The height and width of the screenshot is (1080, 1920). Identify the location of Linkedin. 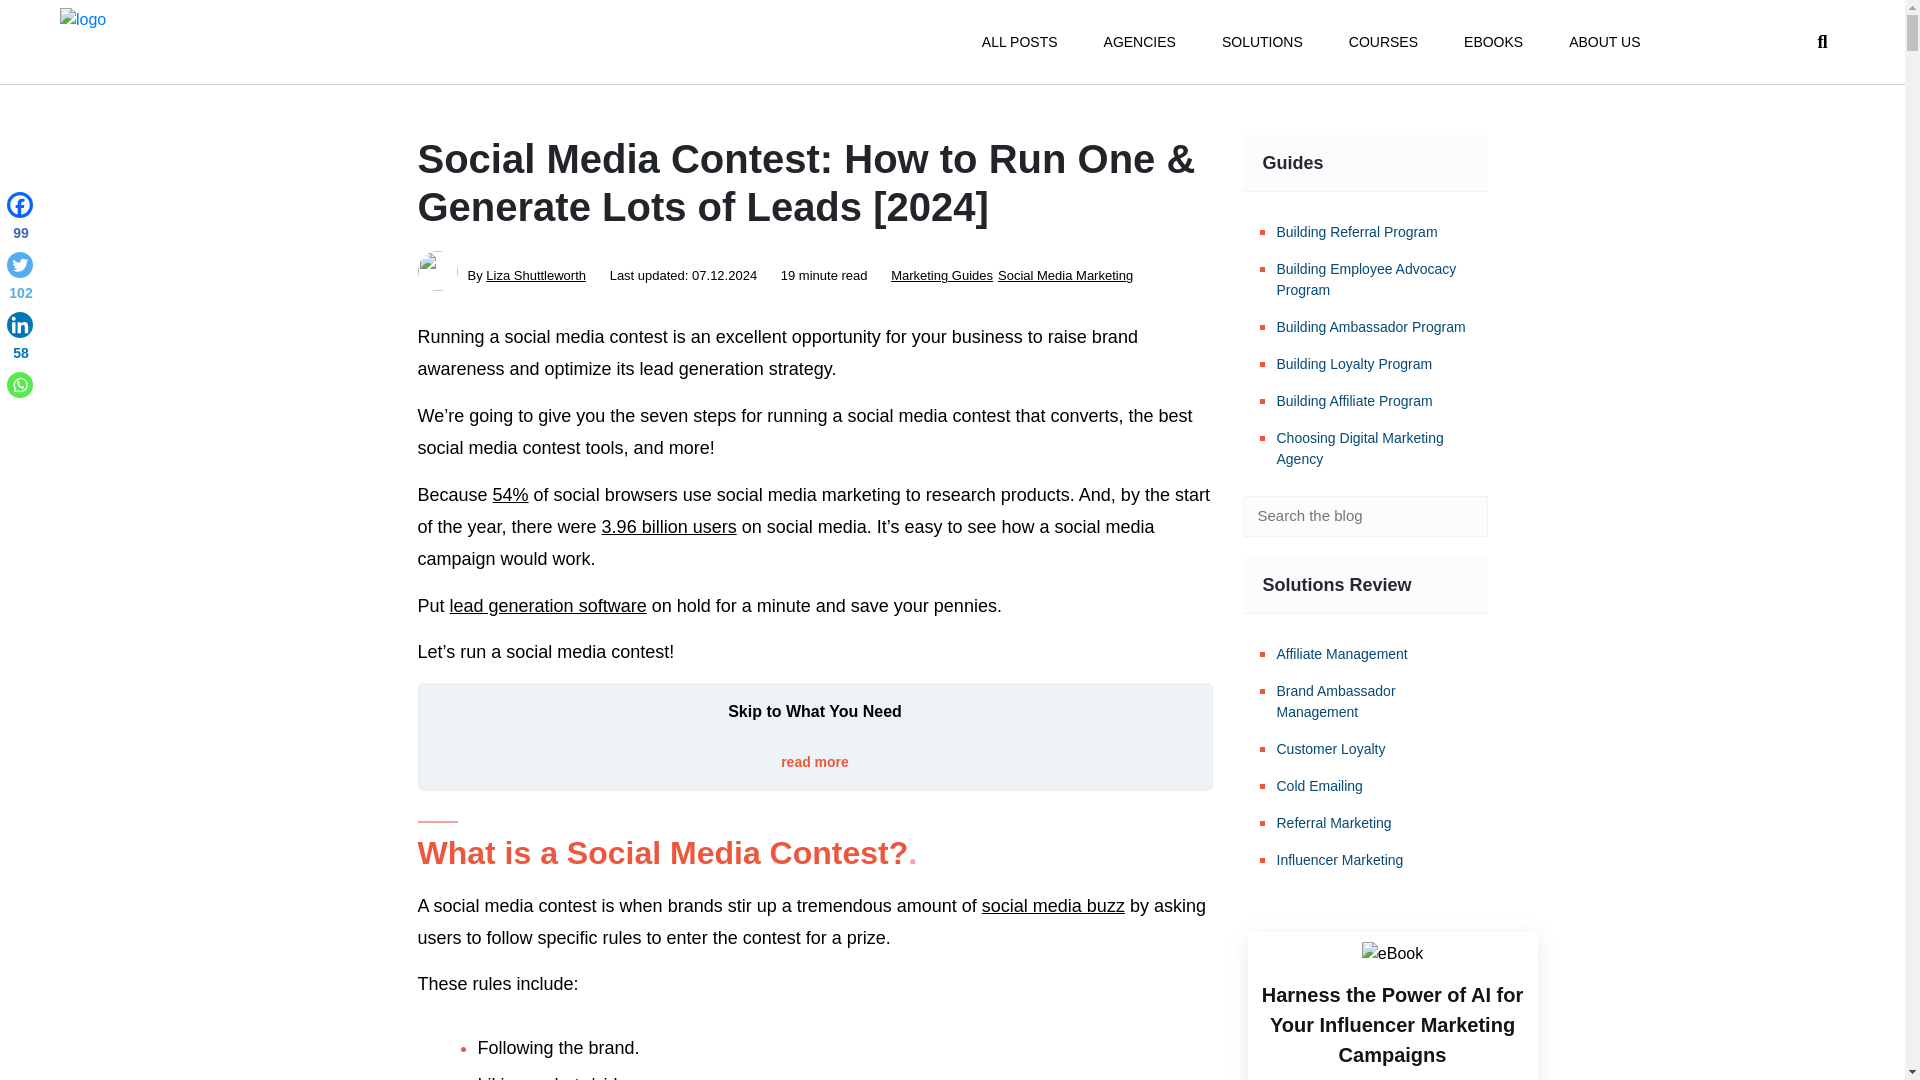
(20, 340).